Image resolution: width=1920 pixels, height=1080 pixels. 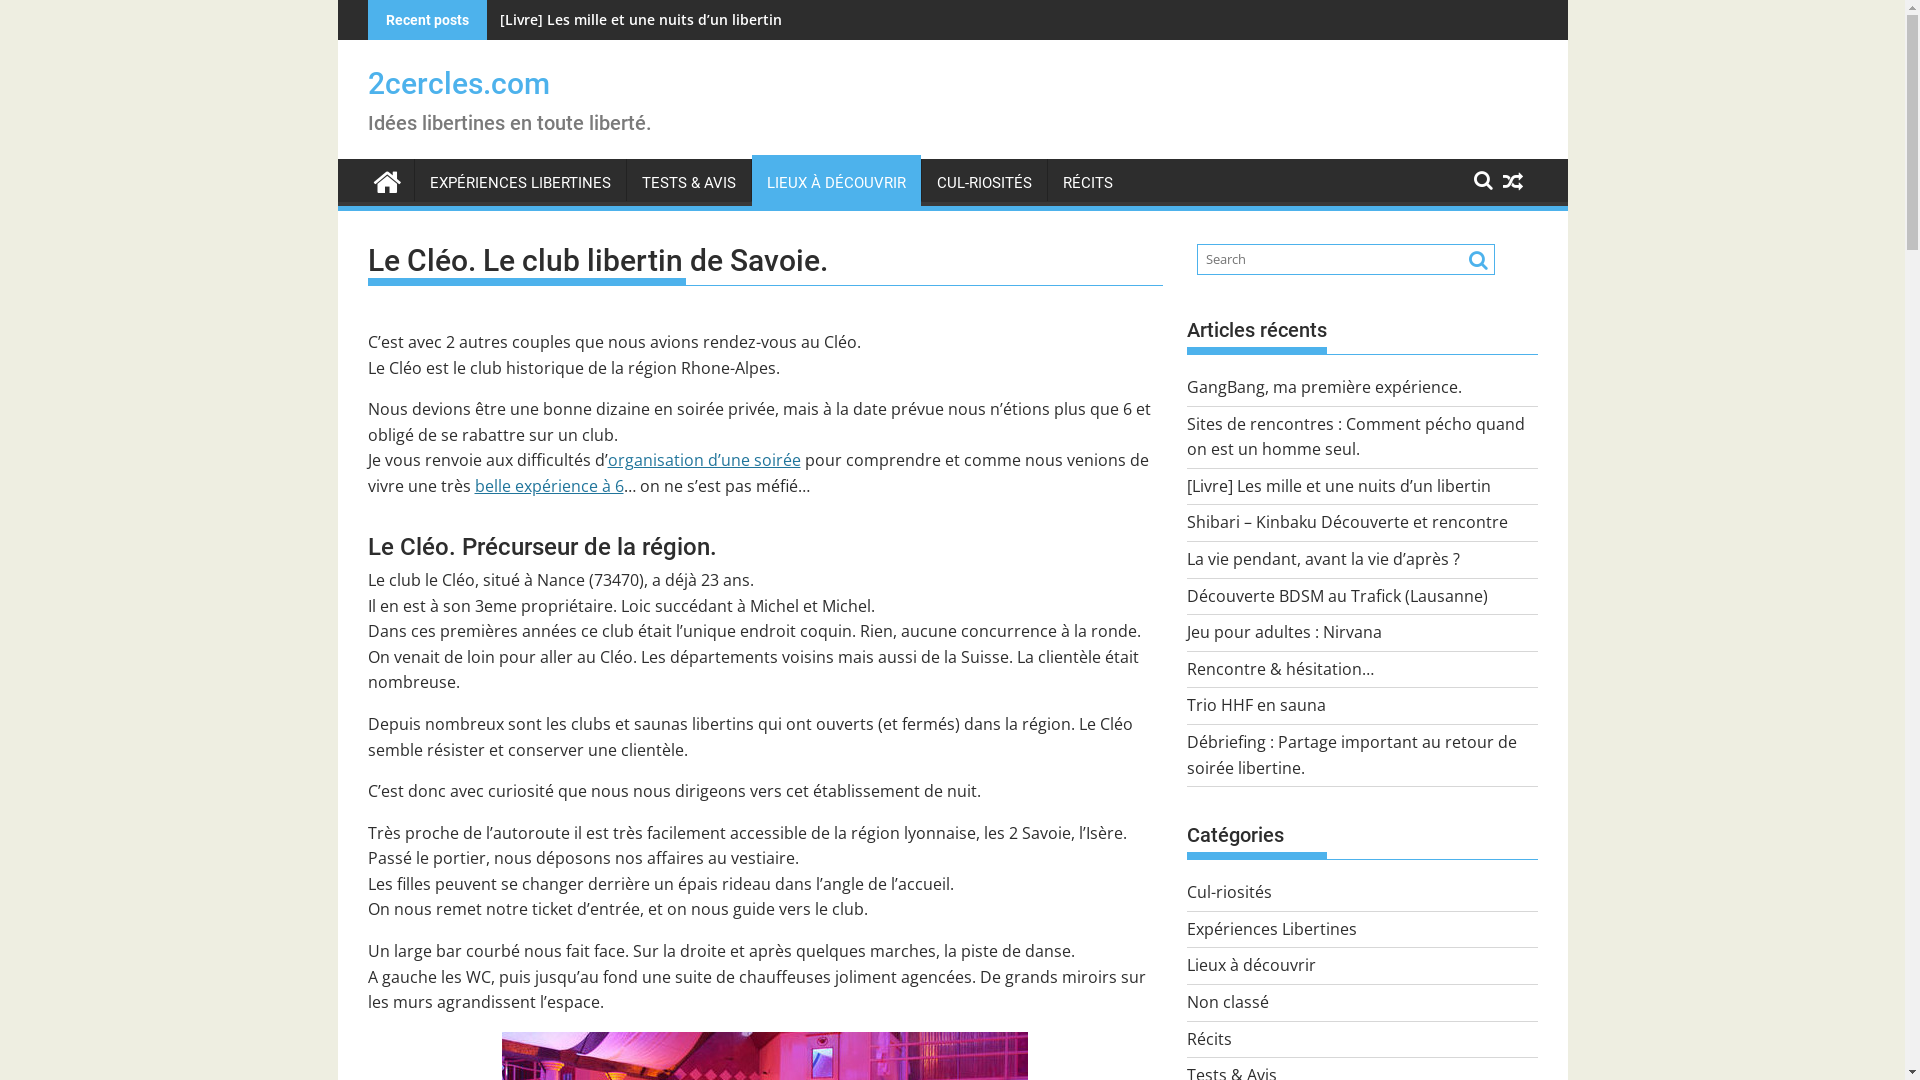 I want to click on 2cercles.com, so click(x=386, y=180).